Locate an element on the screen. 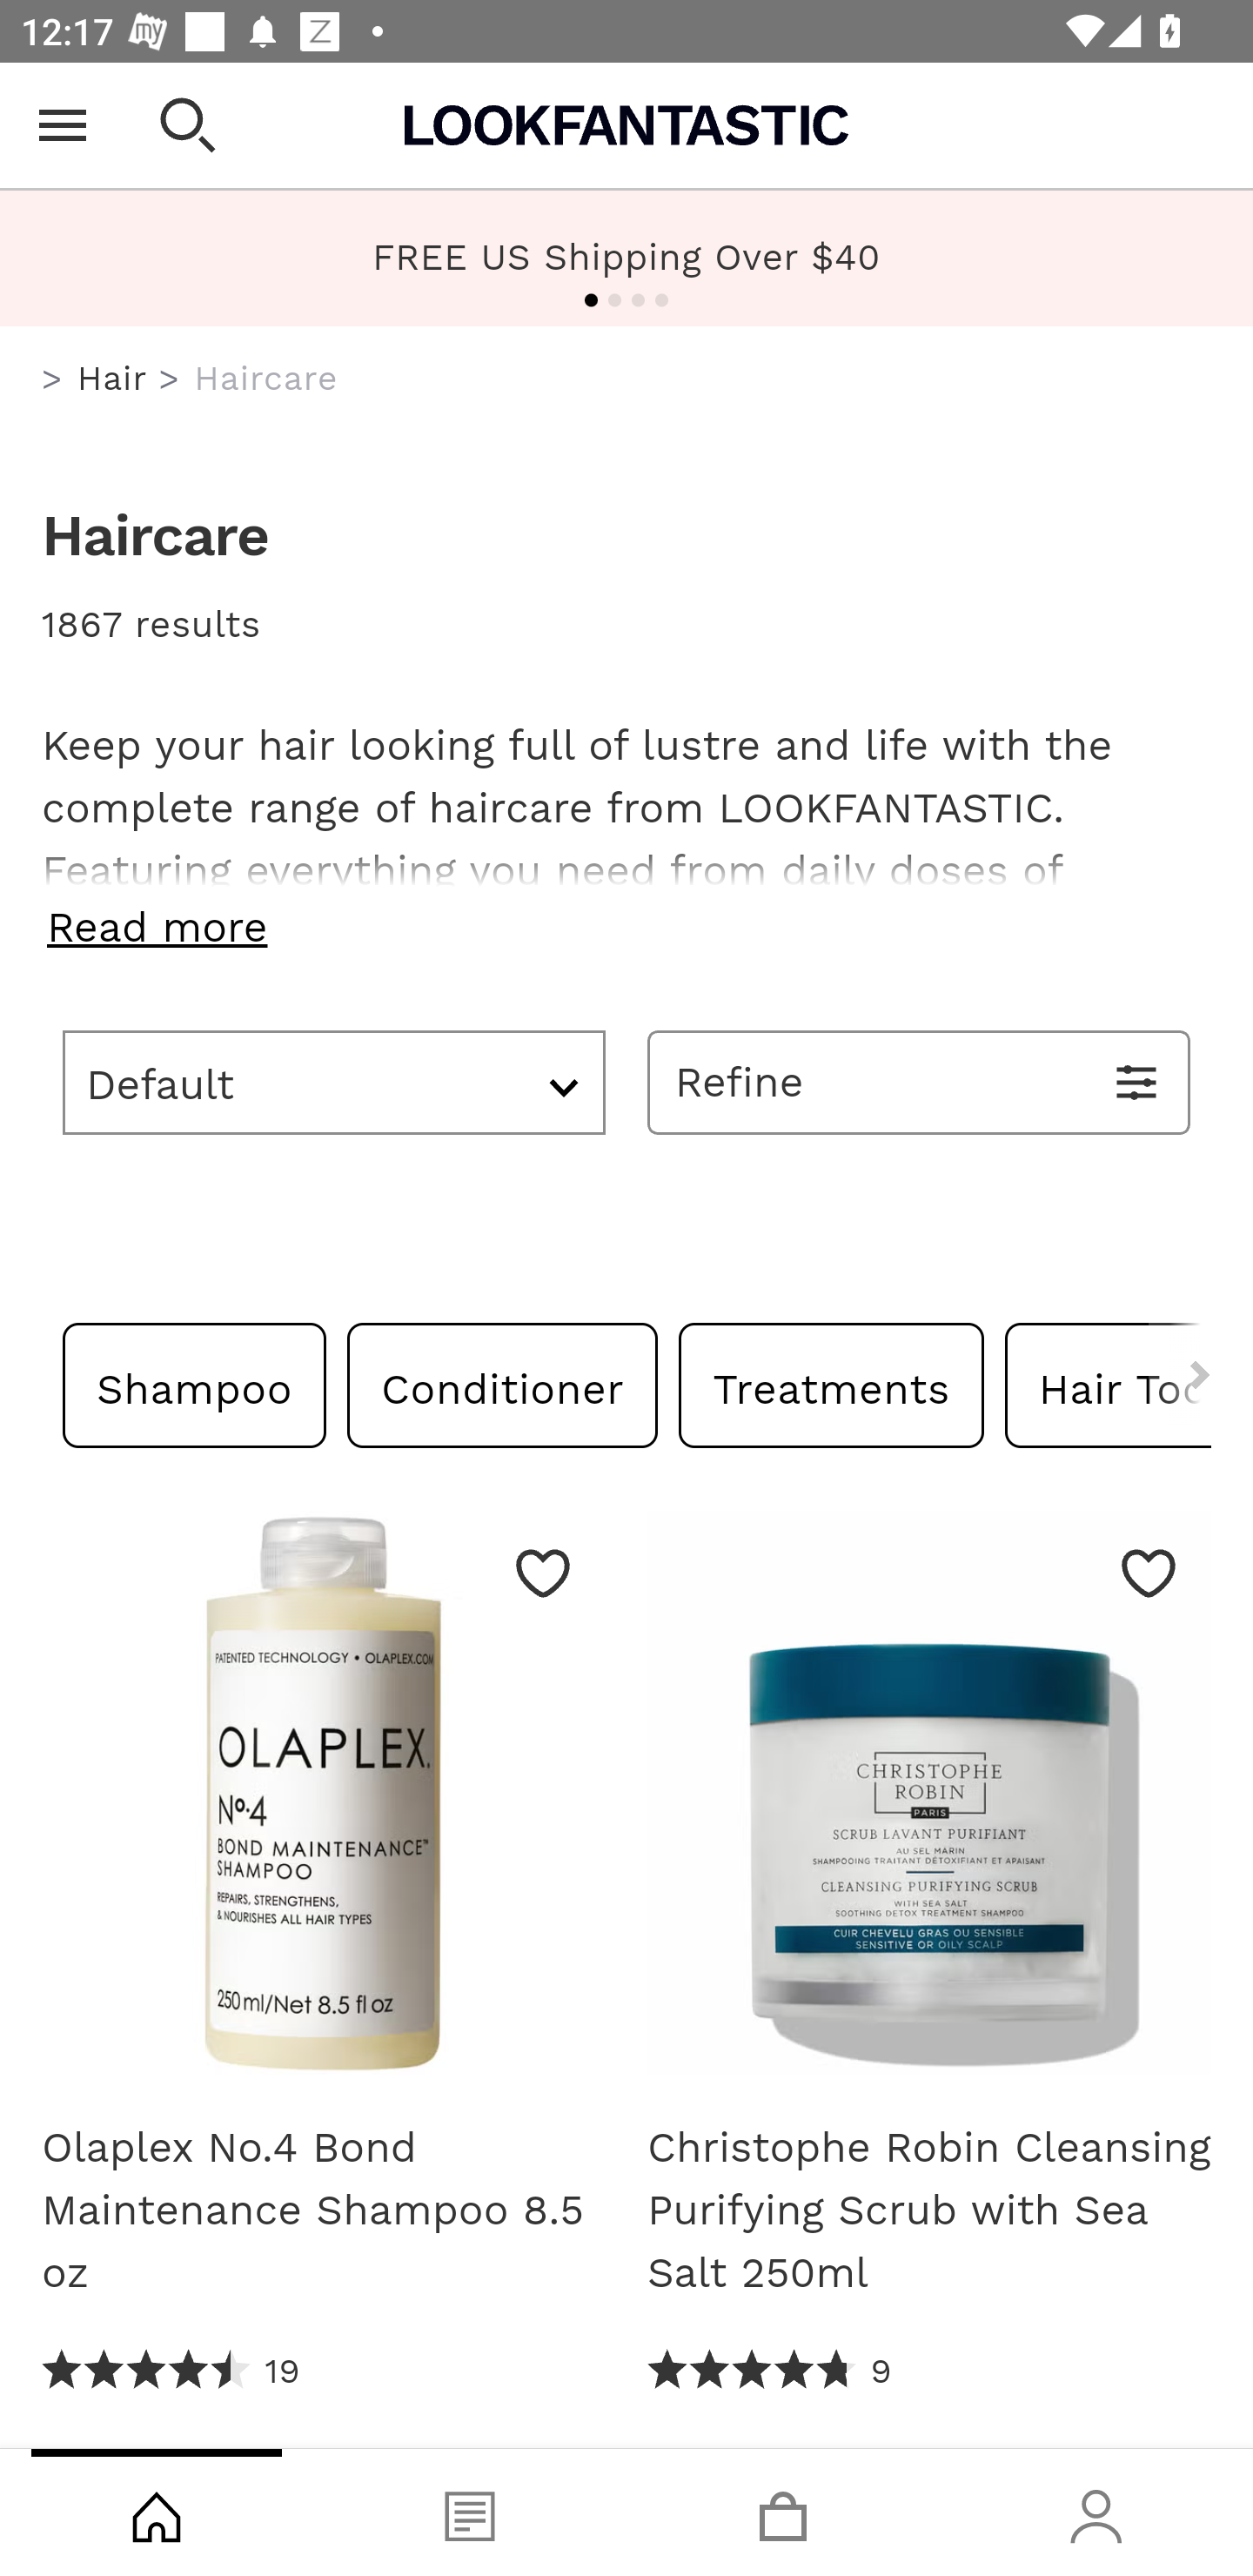  4.53 Stars 19 Reviews is located at coordinates (172, 2371).